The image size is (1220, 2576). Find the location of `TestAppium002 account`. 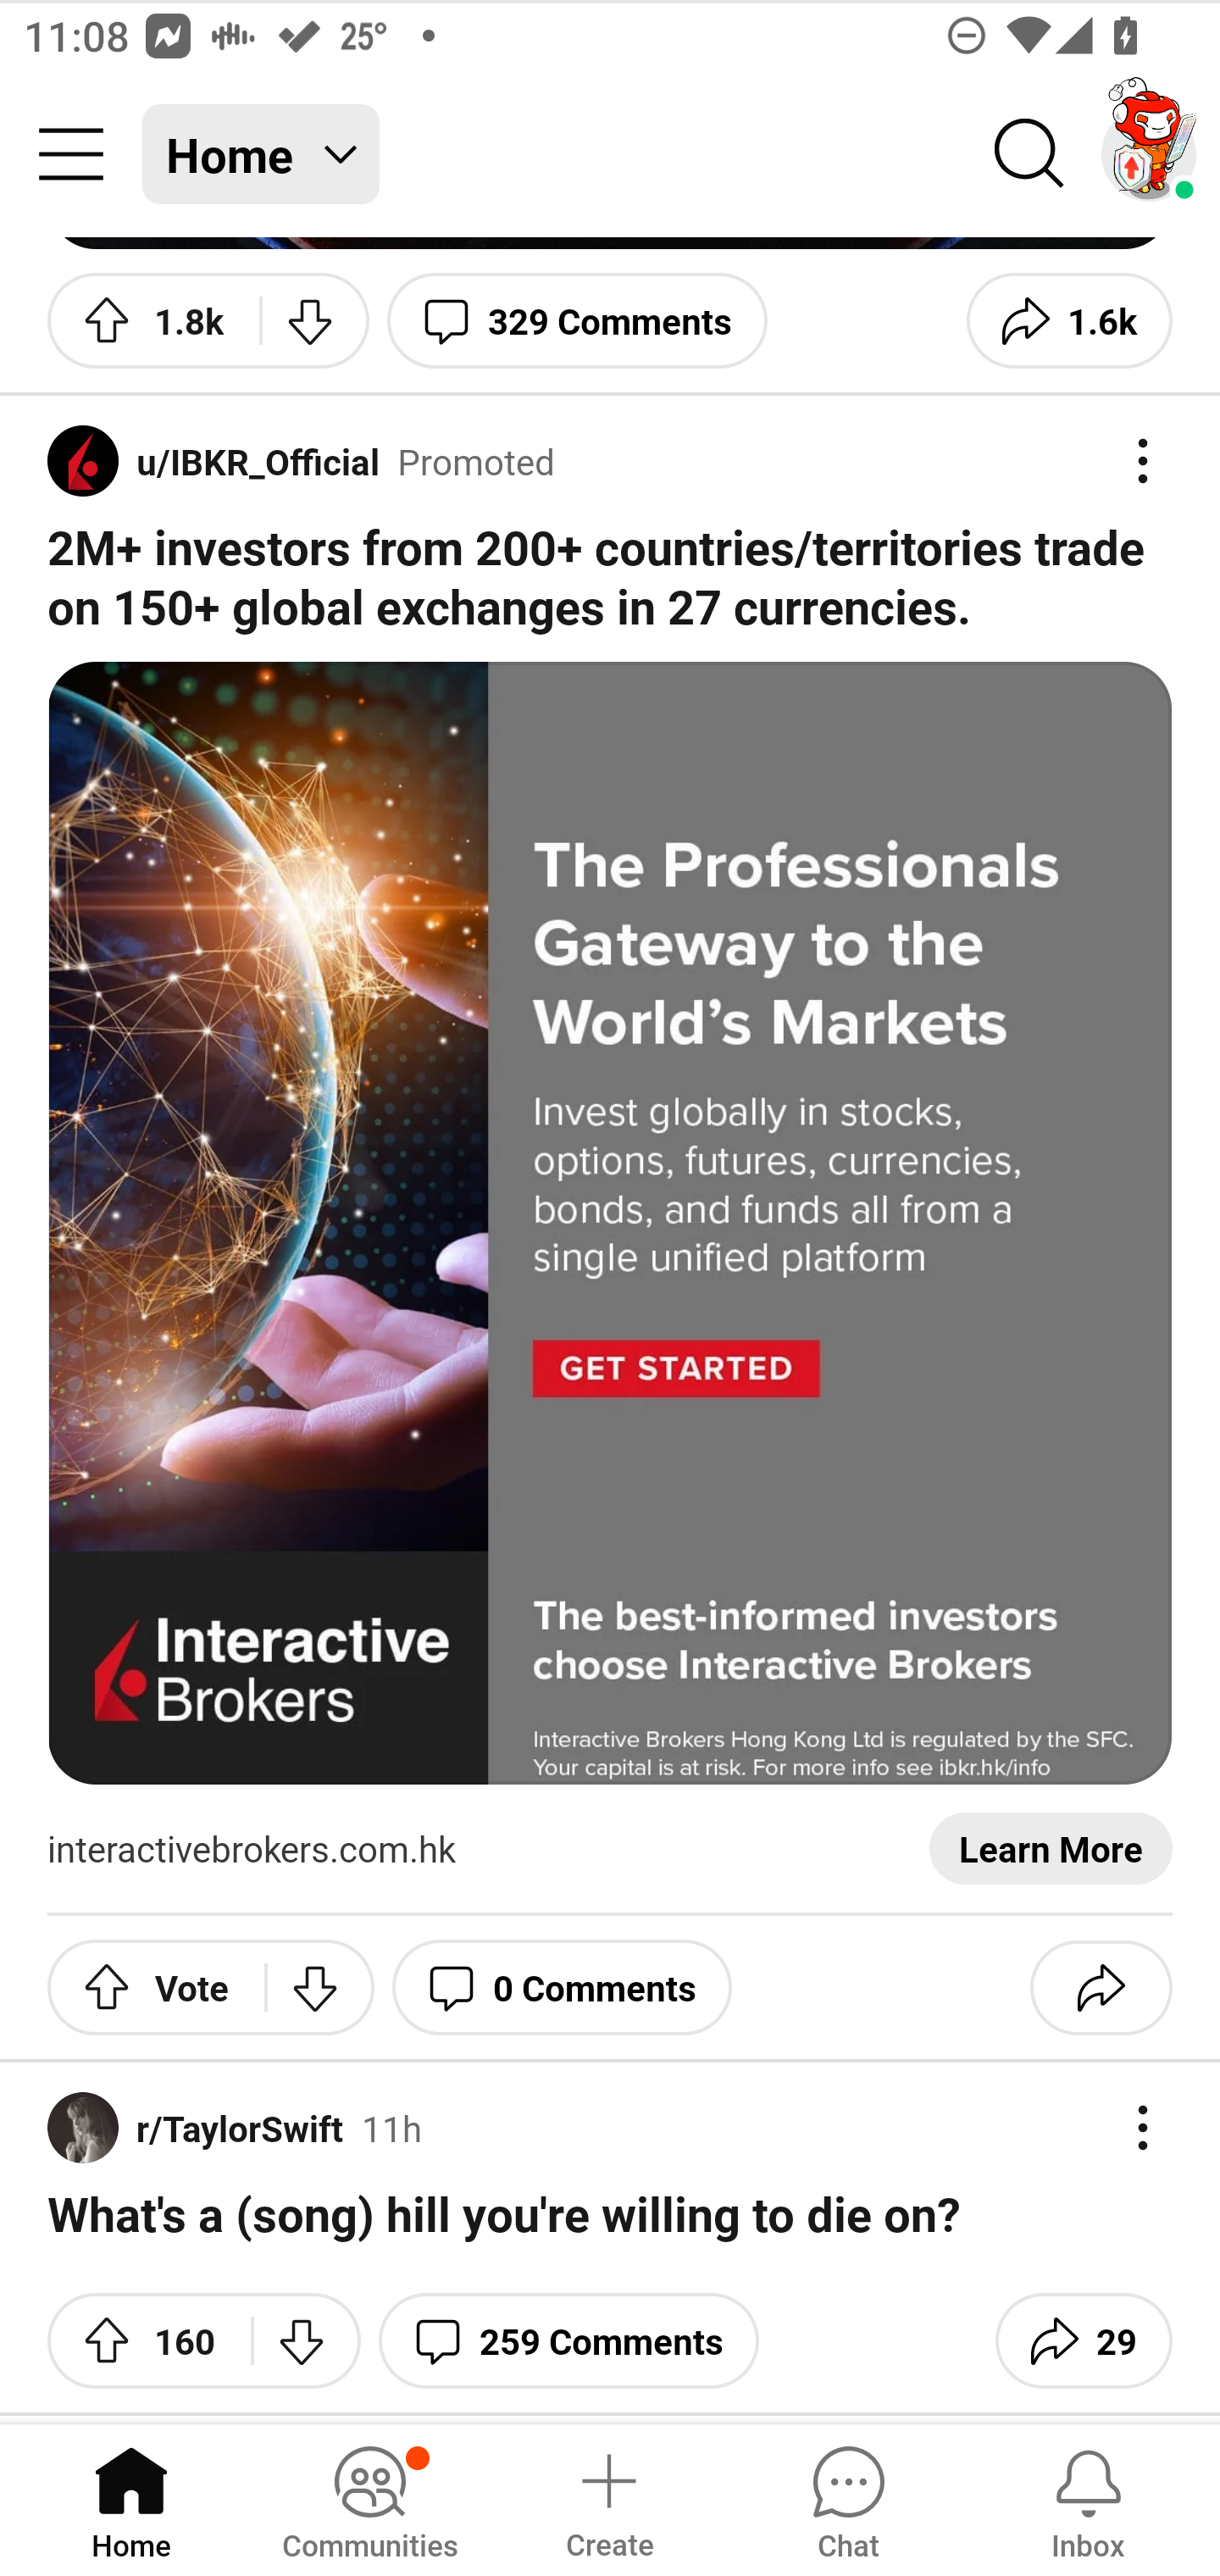

TestAppium002 account is located at coordinates (1149, 154).